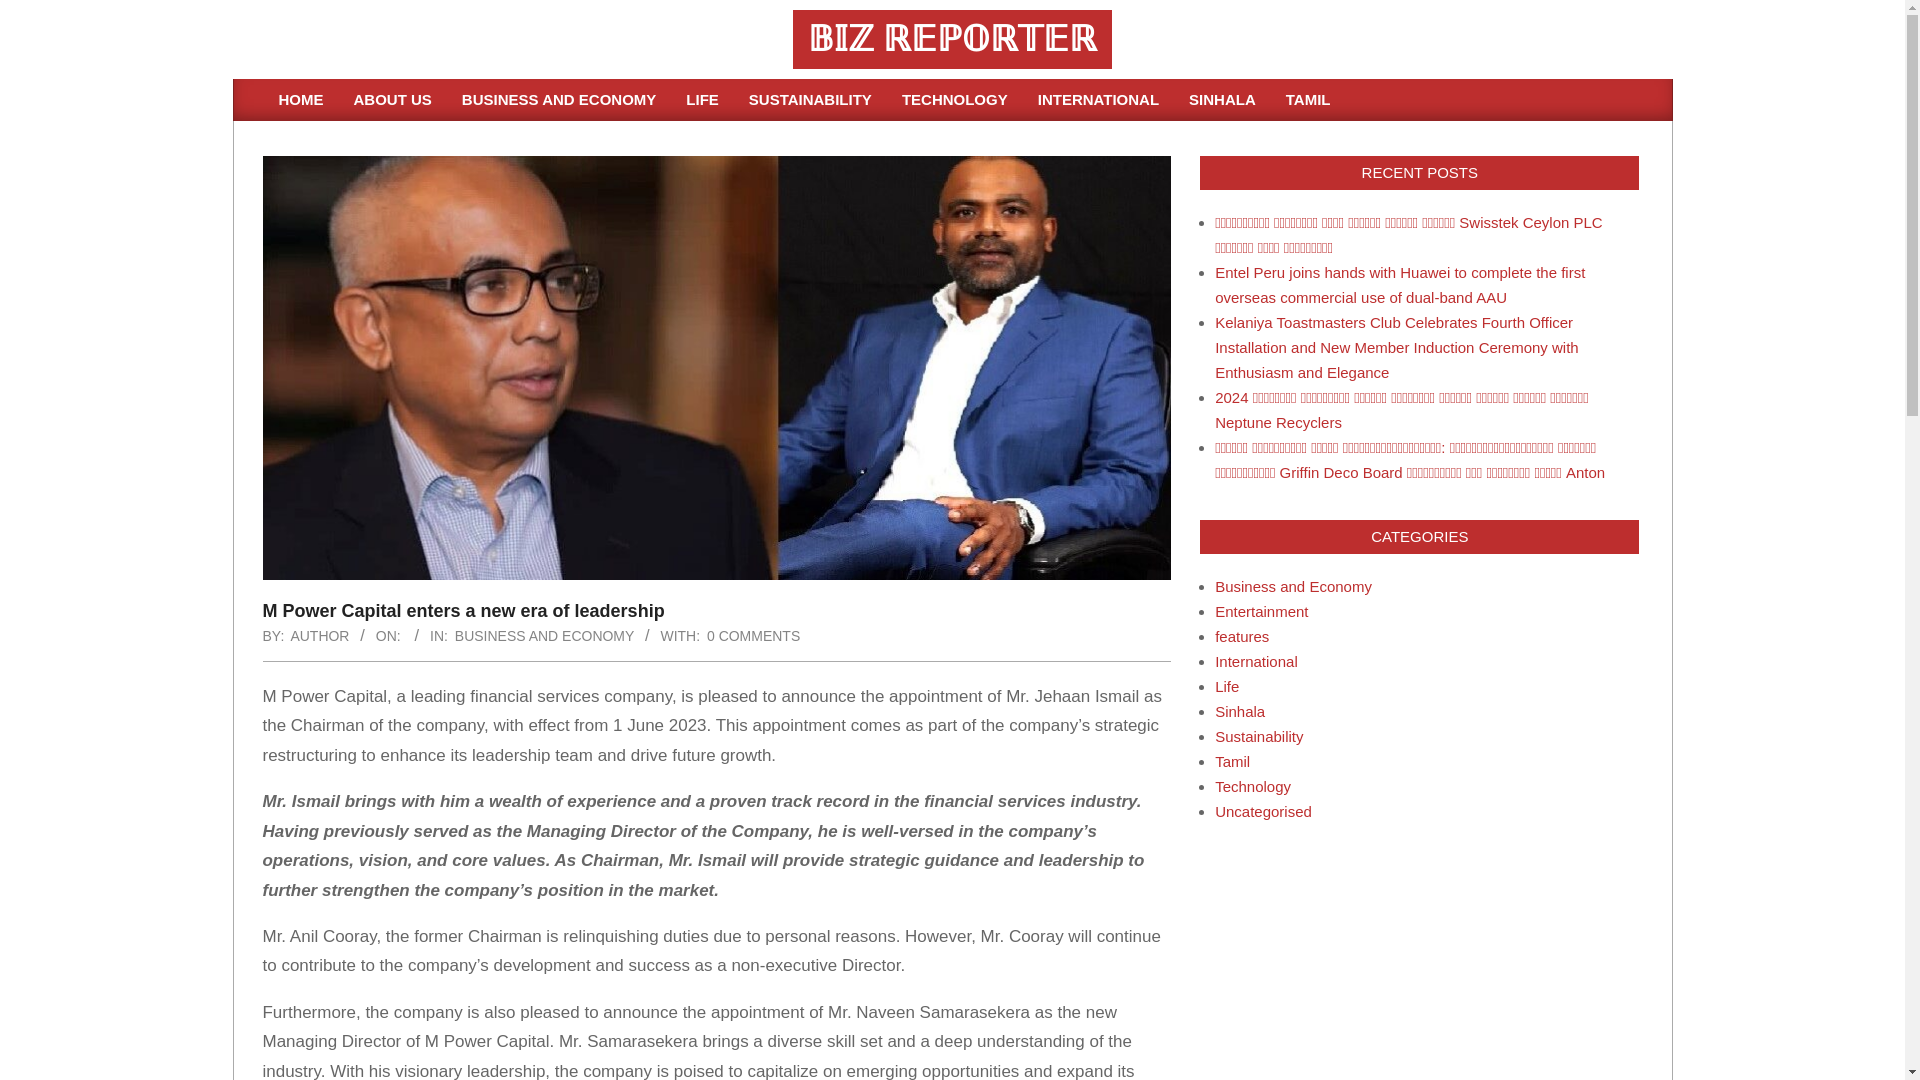  I want to click on AUTHOR, so click(319, 635).